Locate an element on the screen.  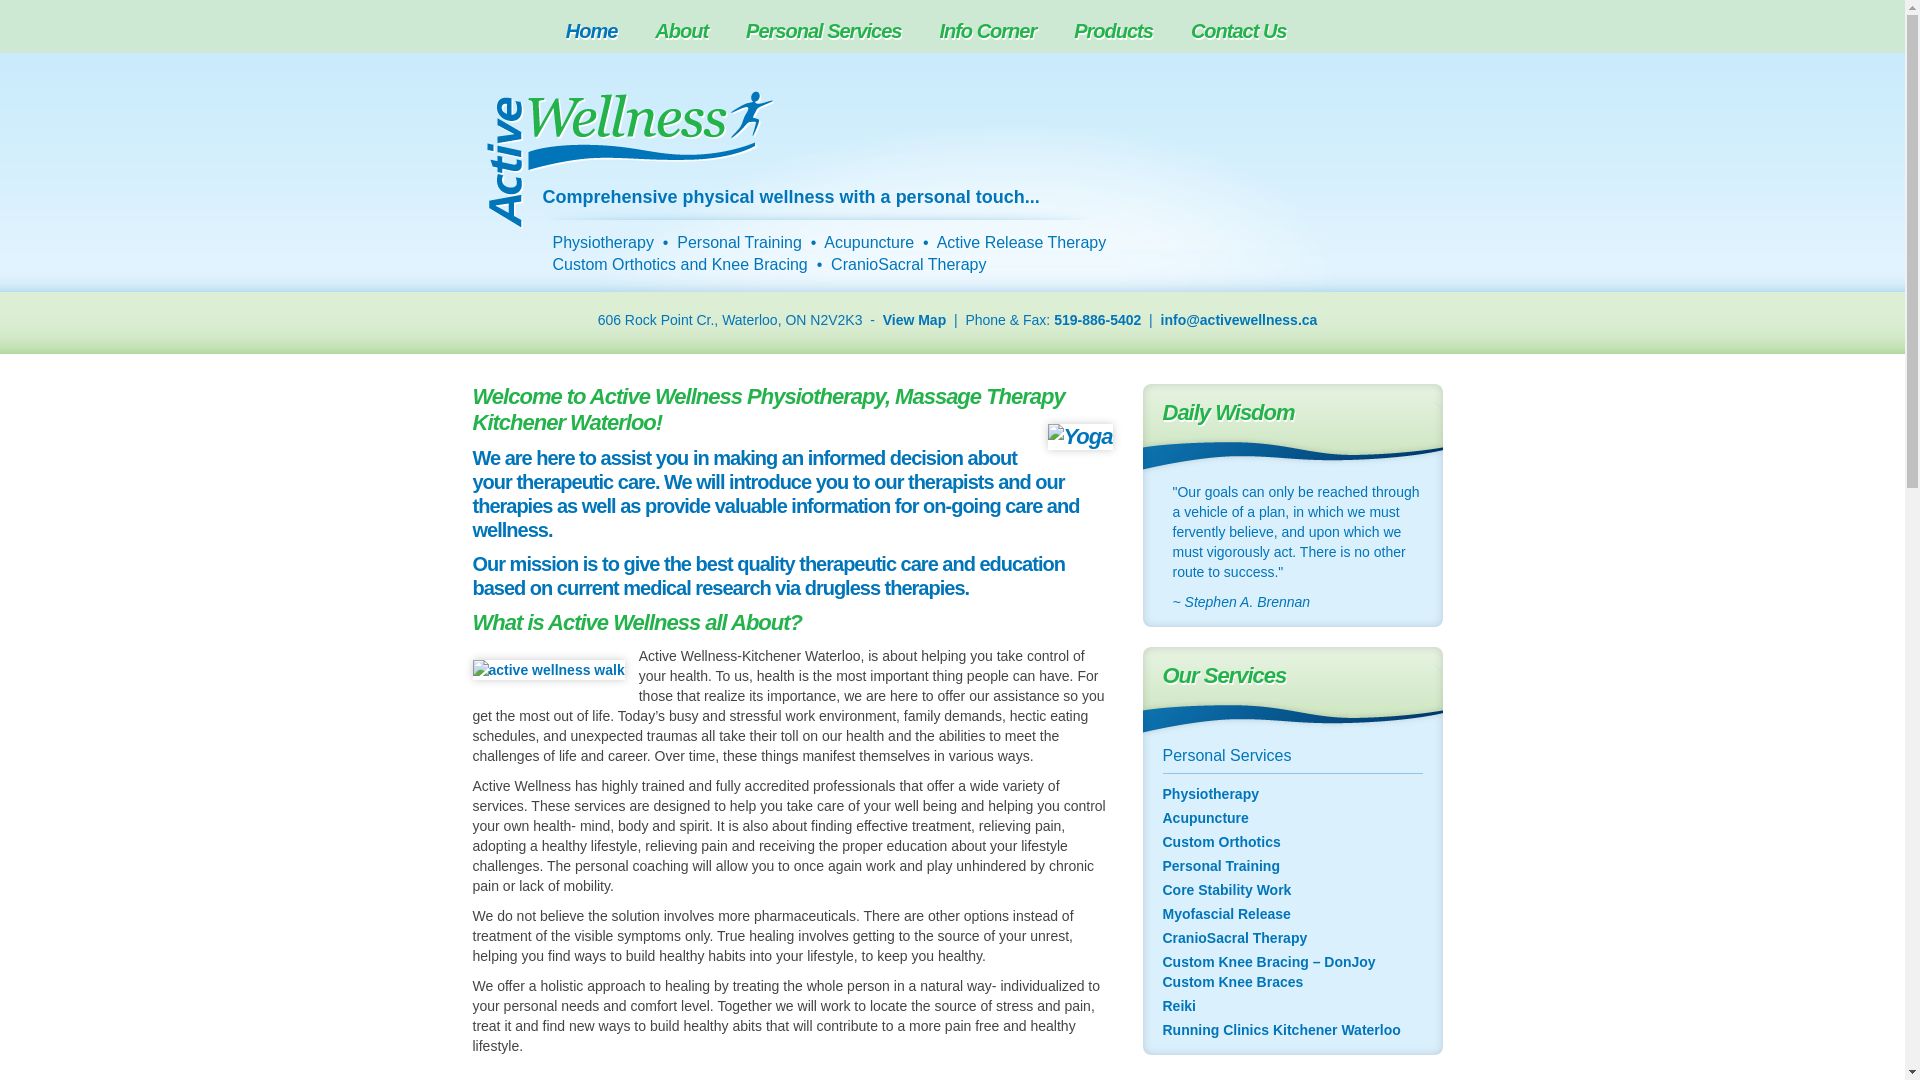
Reiki is located at coordinates (1178, 1006).